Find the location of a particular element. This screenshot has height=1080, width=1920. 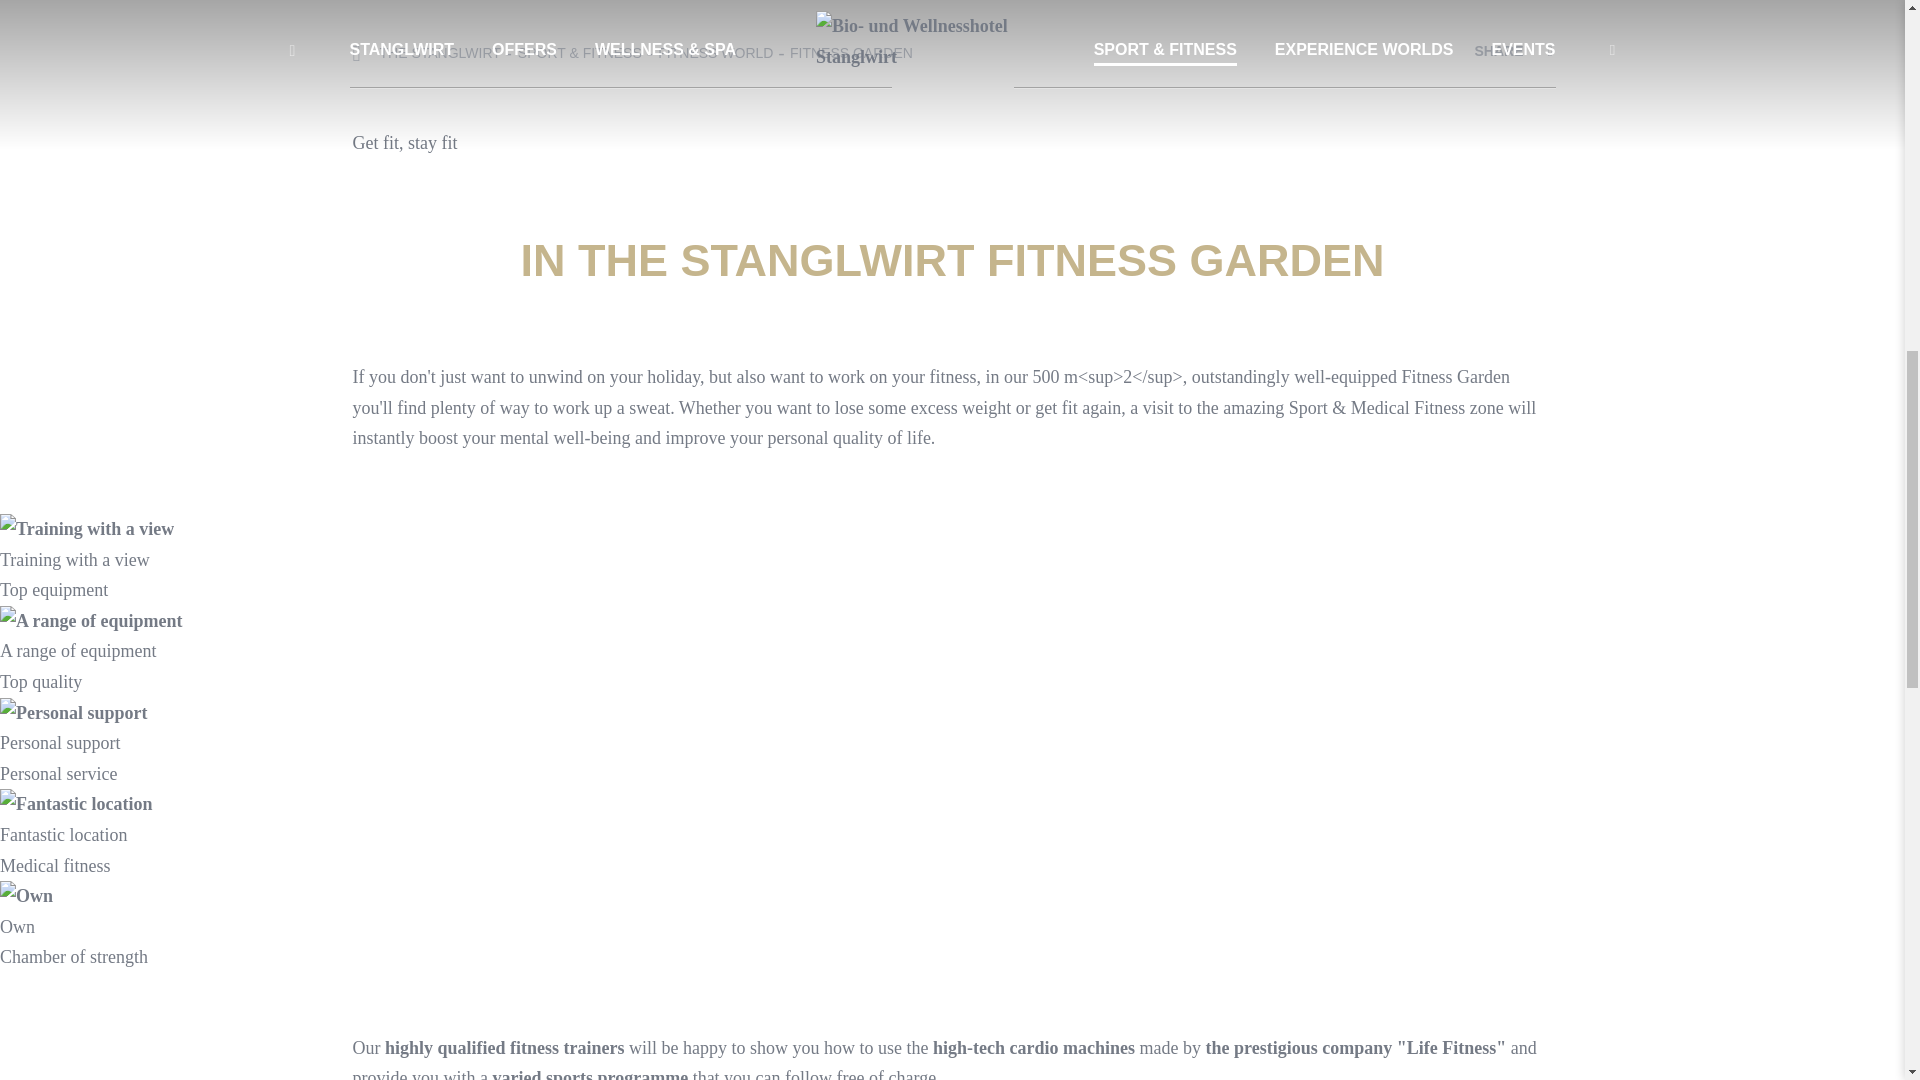

Fitness World is located at coordinates (716, 54).